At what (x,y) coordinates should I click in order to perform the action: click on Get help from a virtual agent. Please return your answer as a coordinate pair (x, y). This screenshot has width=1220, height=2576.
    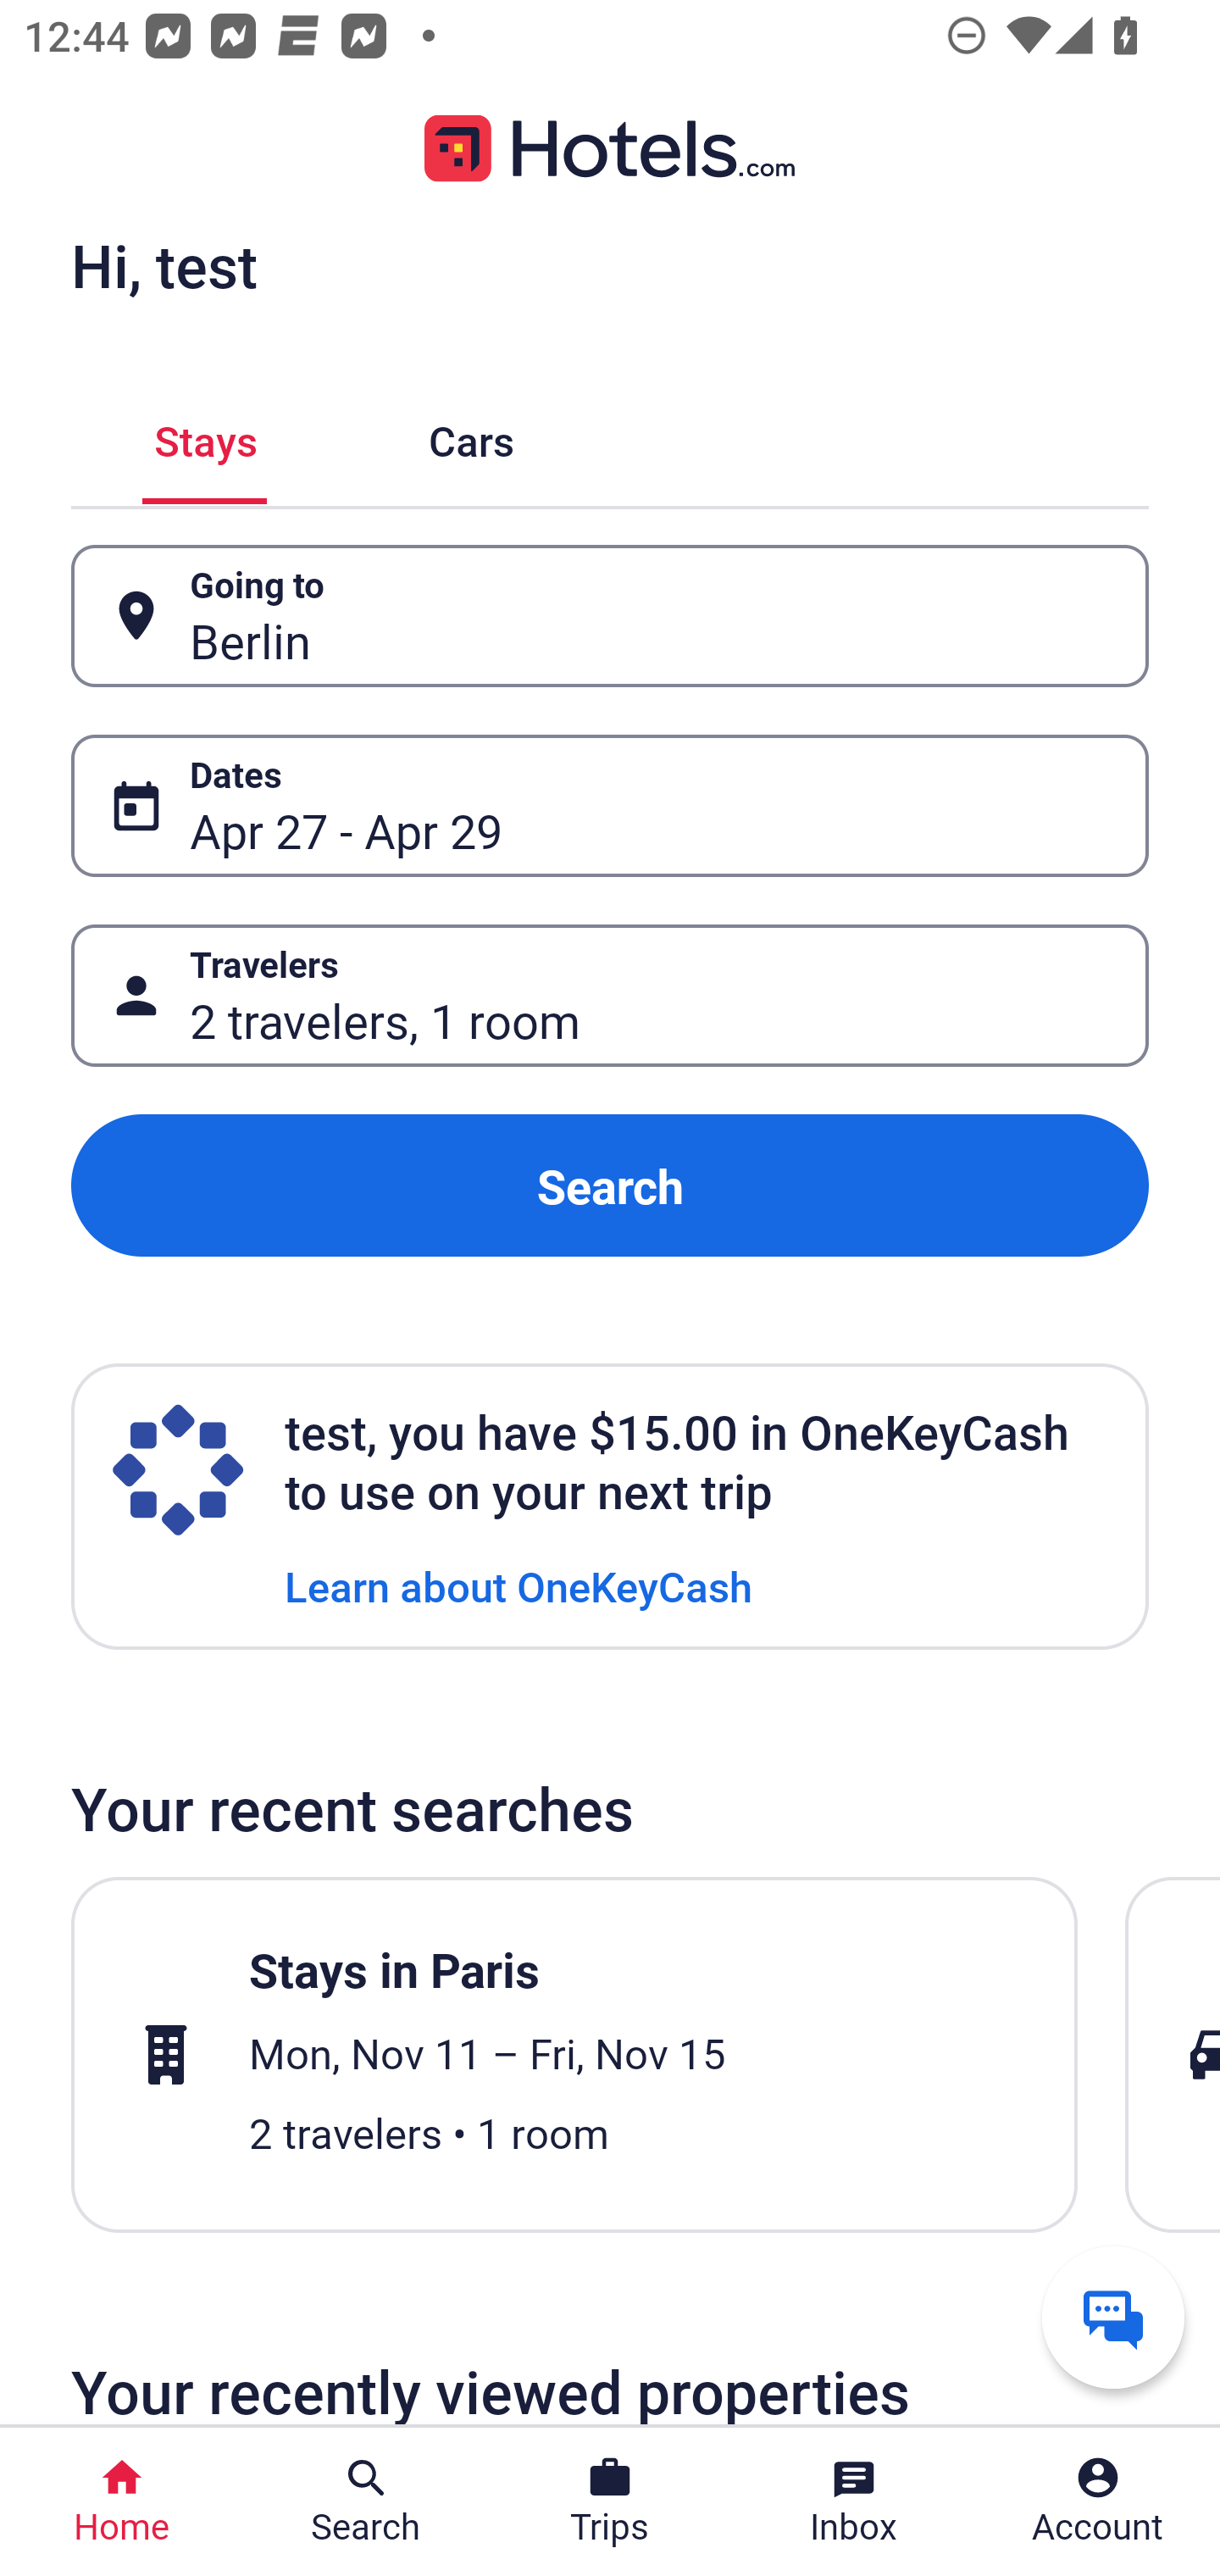
    Looking at the image, I should click on (1113, 2317).